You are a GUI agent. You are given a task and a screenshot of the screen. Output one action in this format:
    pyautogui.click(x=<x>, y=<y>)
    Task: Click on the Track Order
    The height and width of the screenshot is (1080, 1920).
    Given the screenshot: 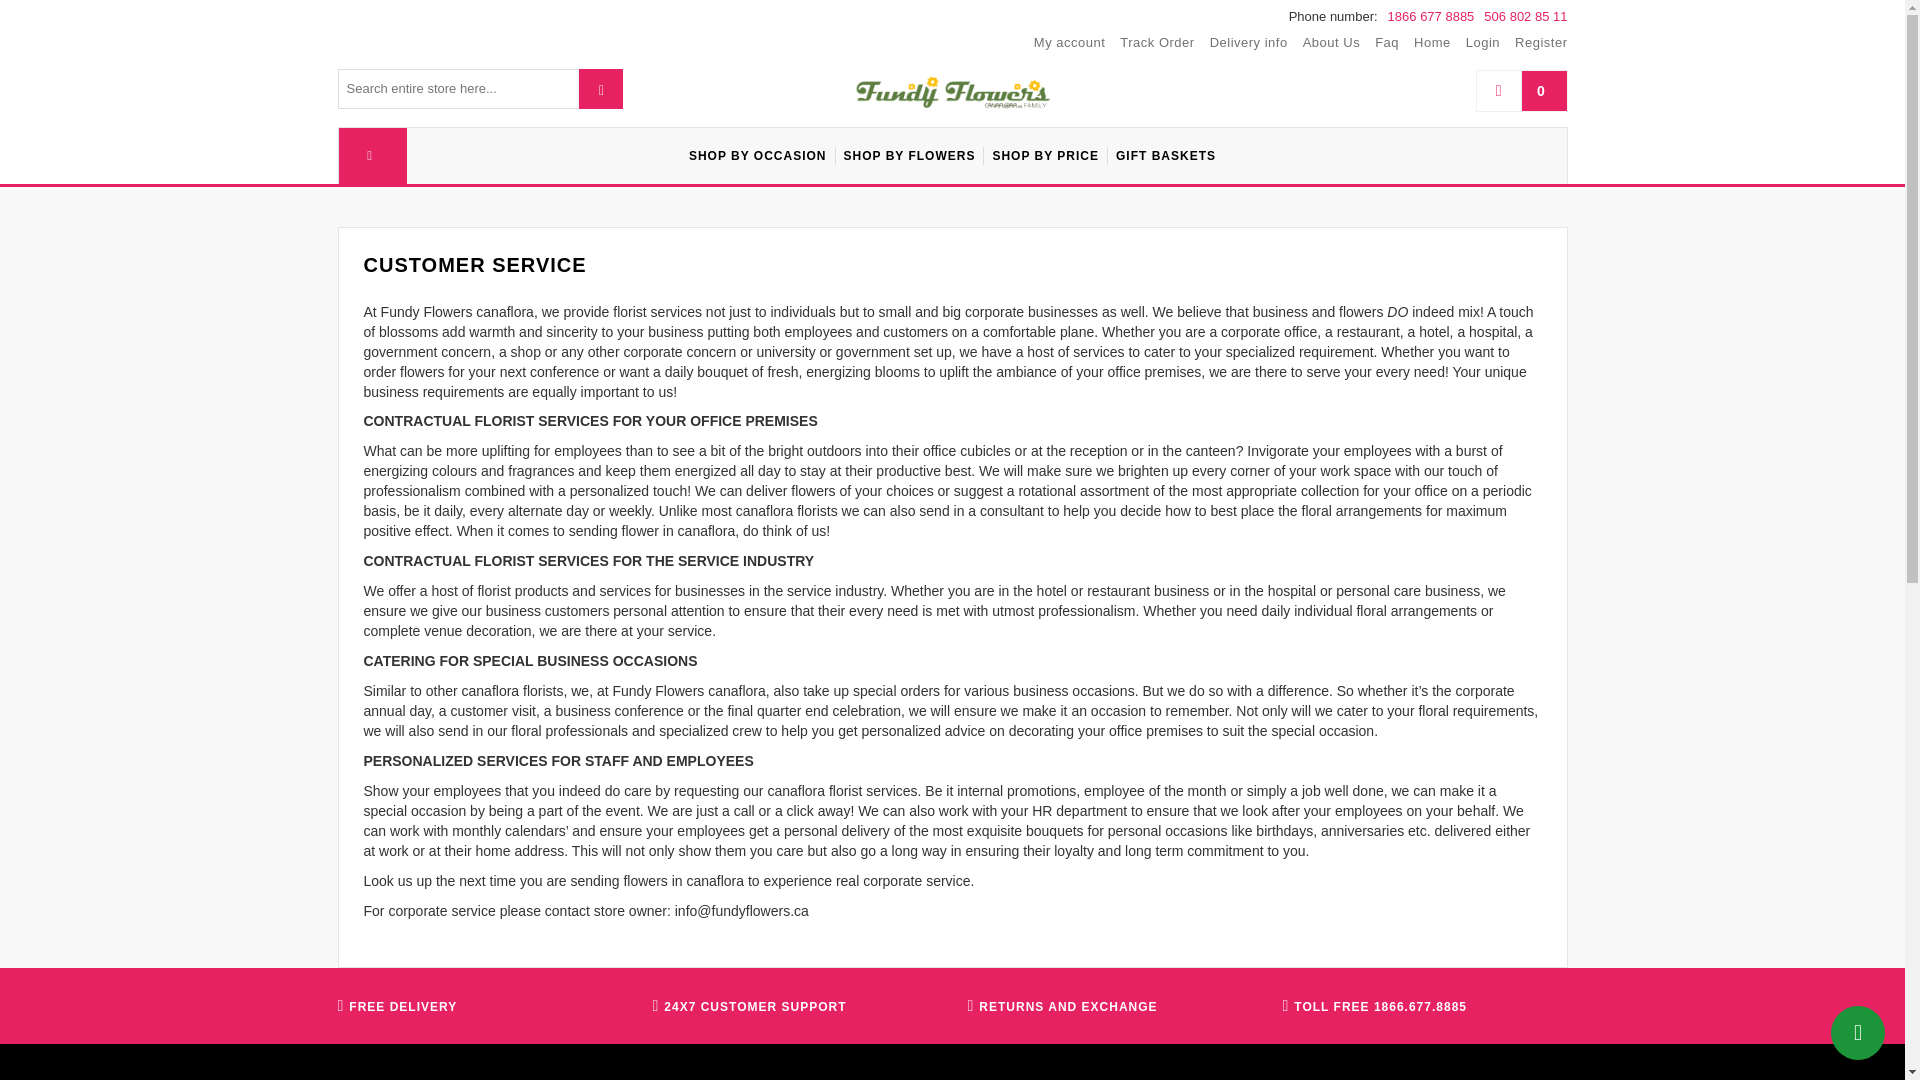 What is the action you would take?
    pyautogui.click(x=1156, y=44)
    